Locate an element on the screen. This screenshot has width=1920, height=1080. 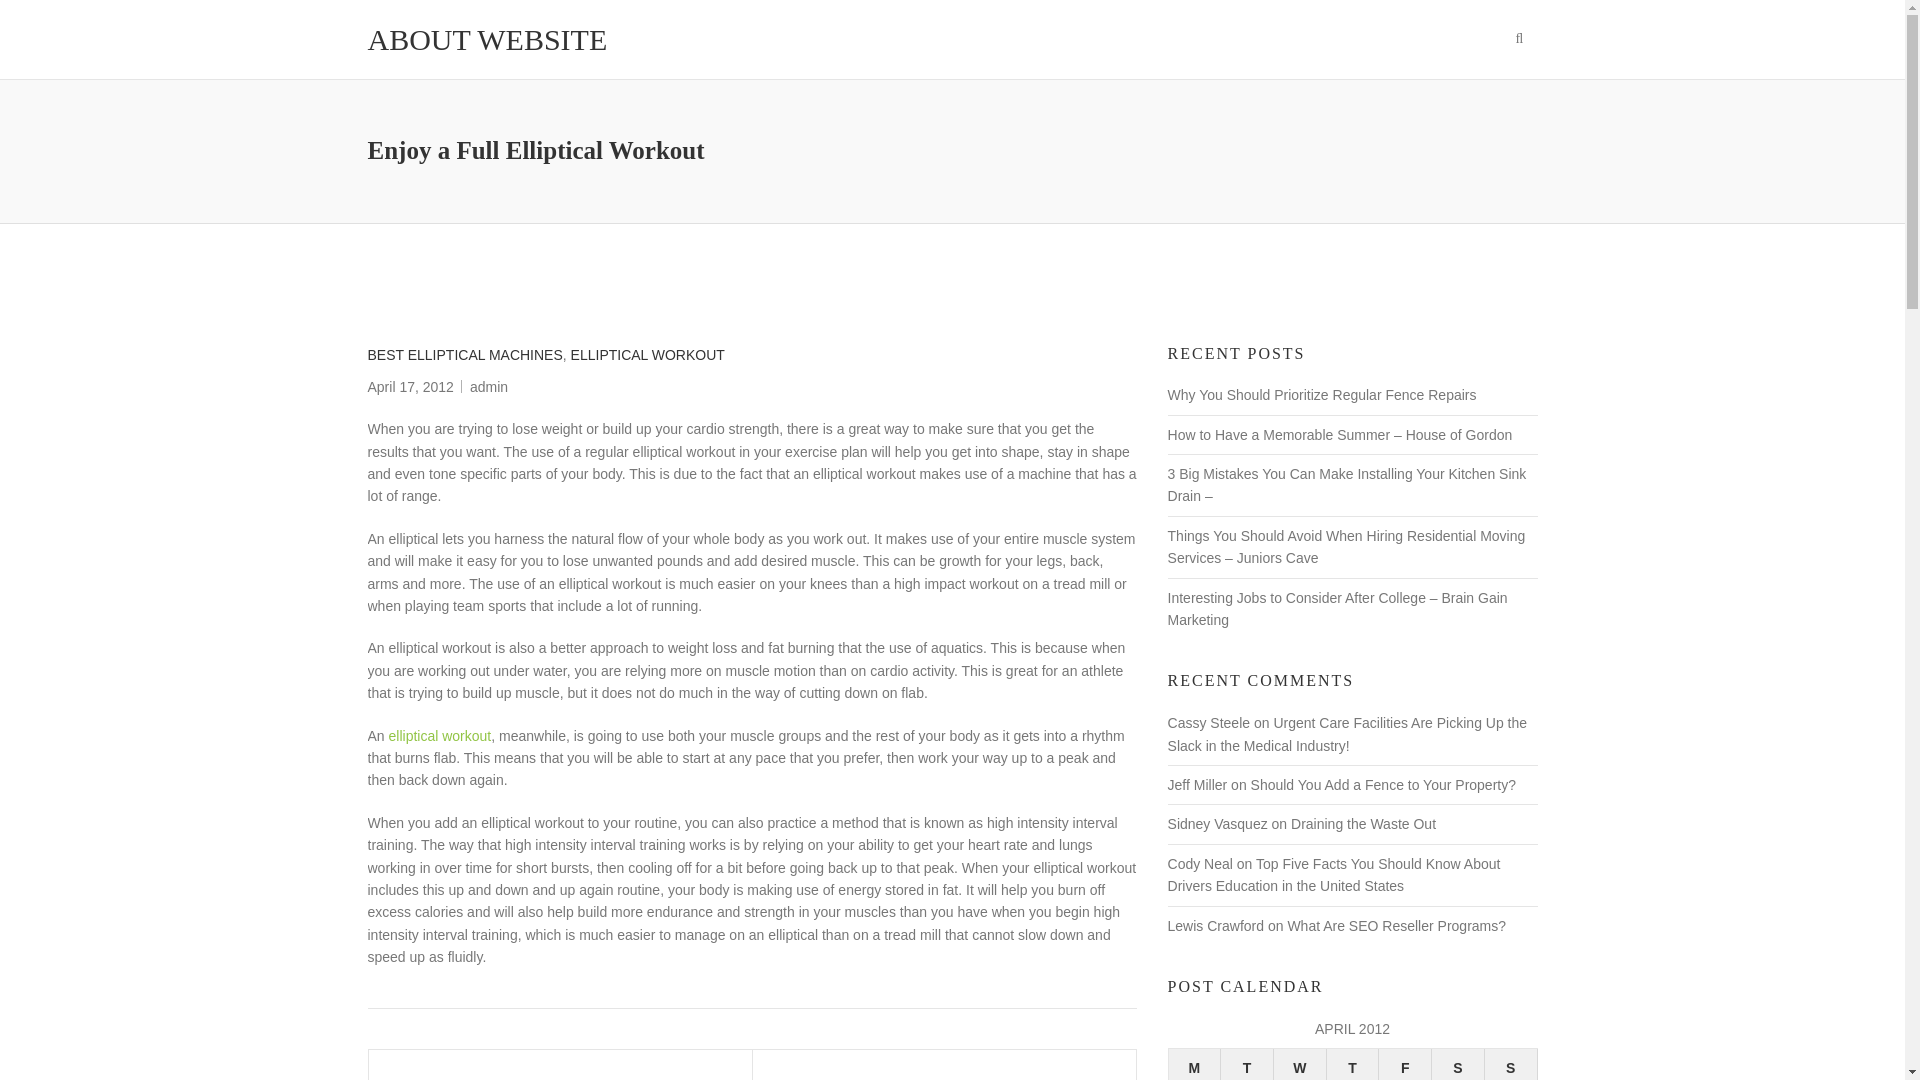
ABOUT WEBSITE is located at coordinates (488, 40).